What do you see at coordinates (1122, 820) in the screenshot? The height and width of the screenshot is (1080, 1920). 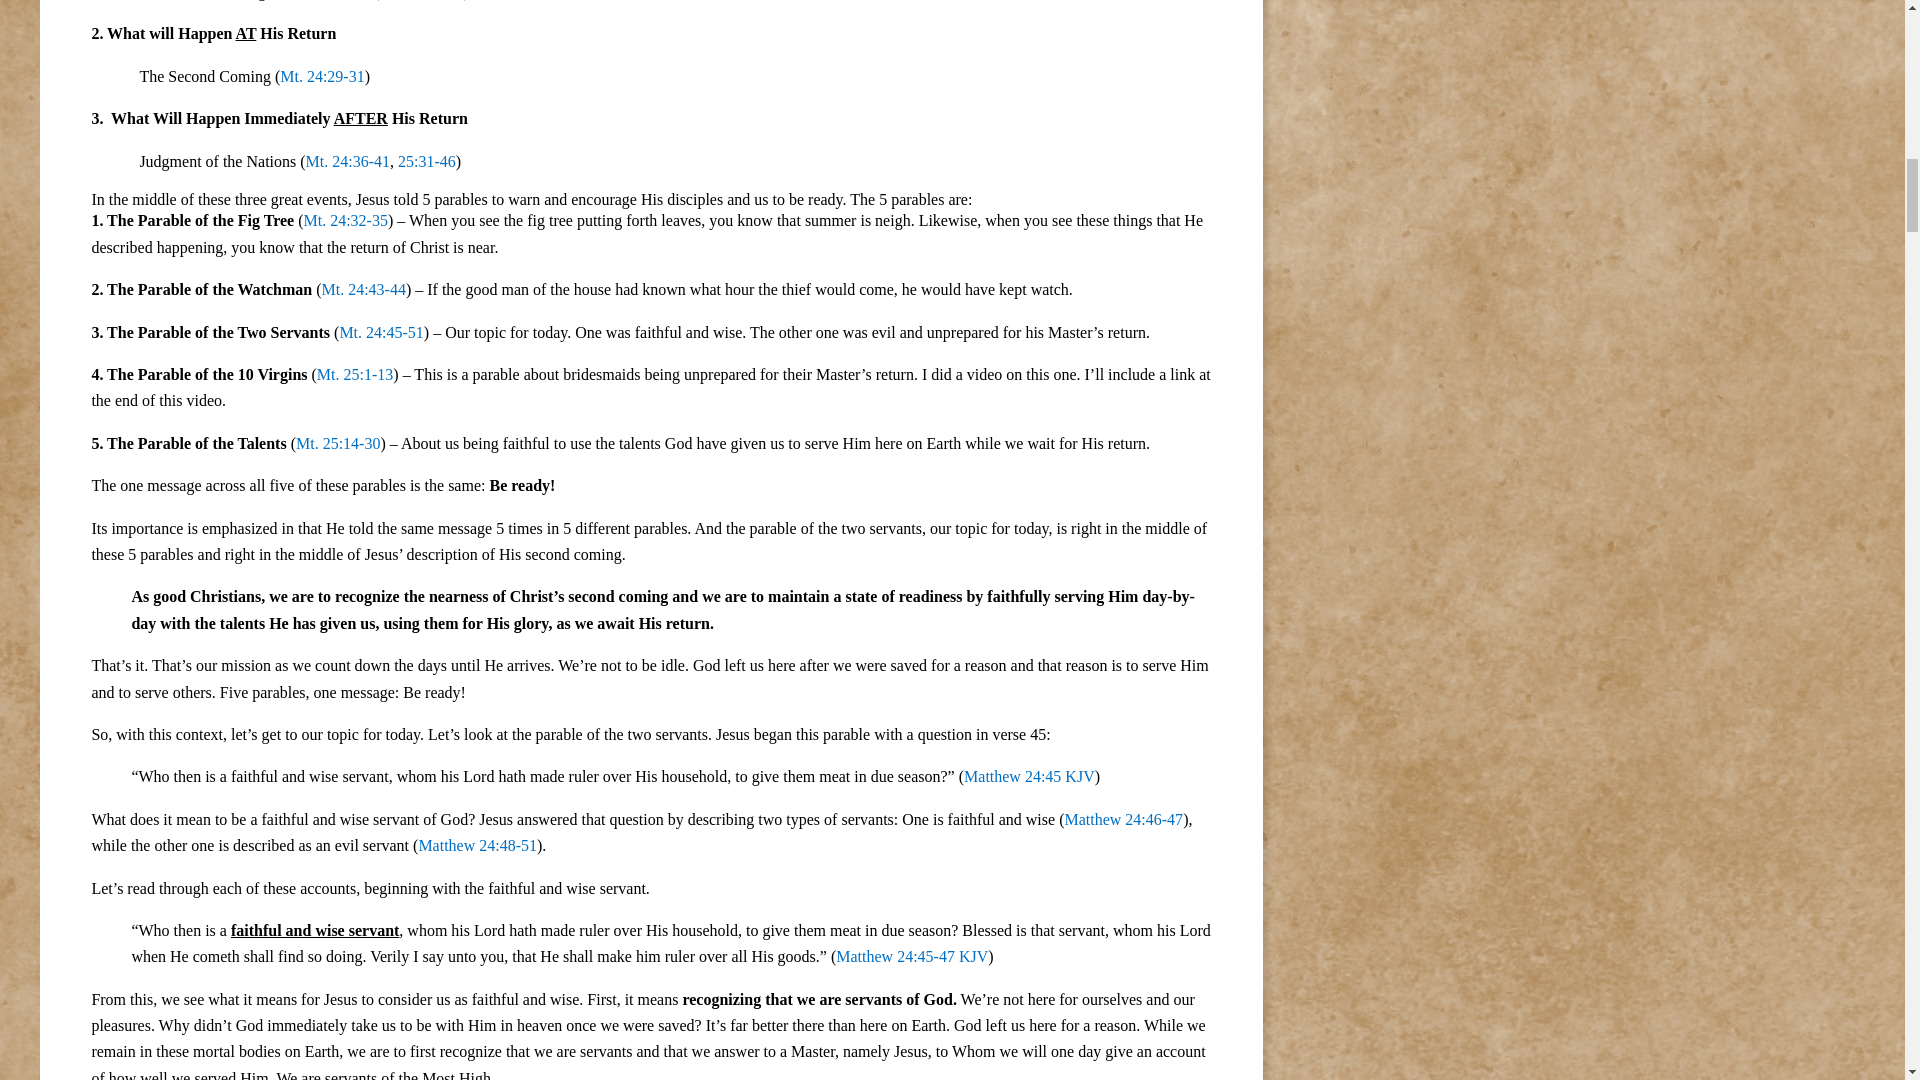 I see `Matthew 24:46-47` at bounding box center [1122, 820].